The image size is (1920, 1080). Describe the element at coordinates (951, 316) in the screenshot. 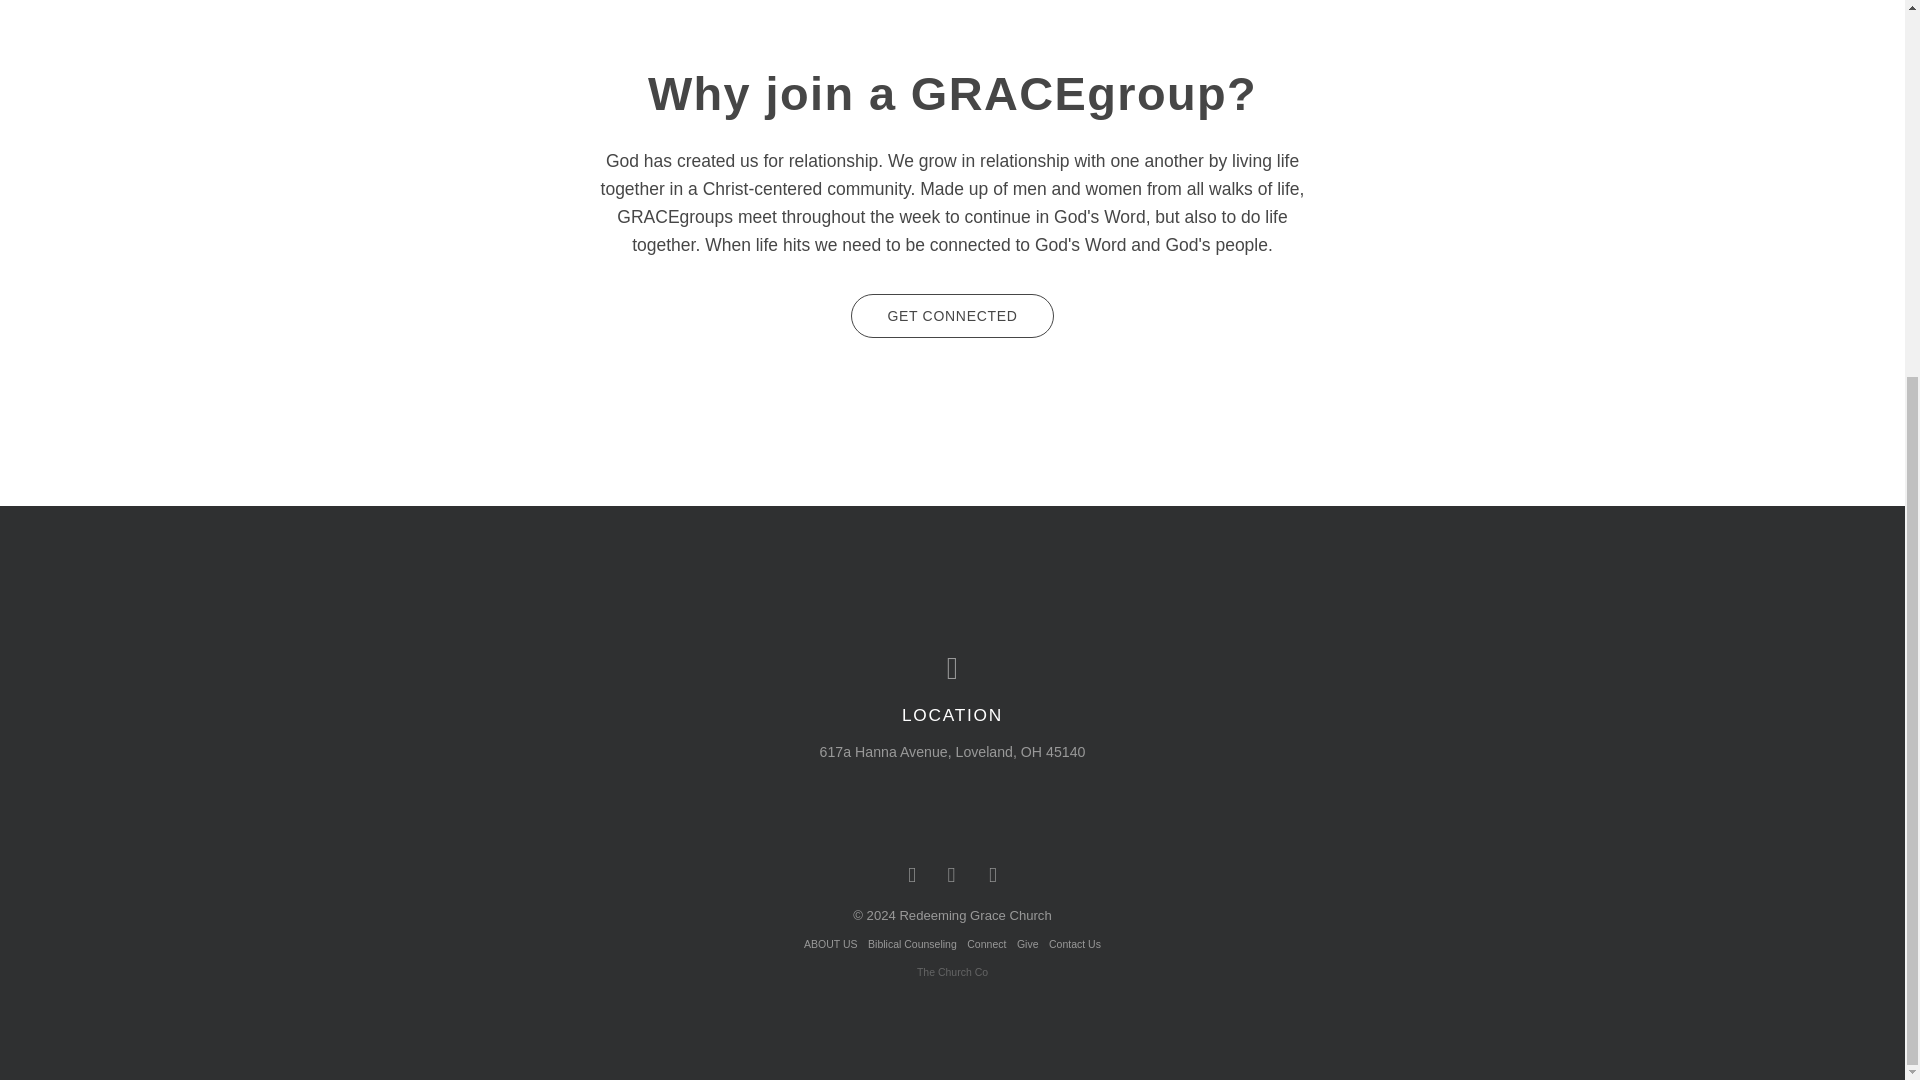

I see `GET CONNECTED` at that location.